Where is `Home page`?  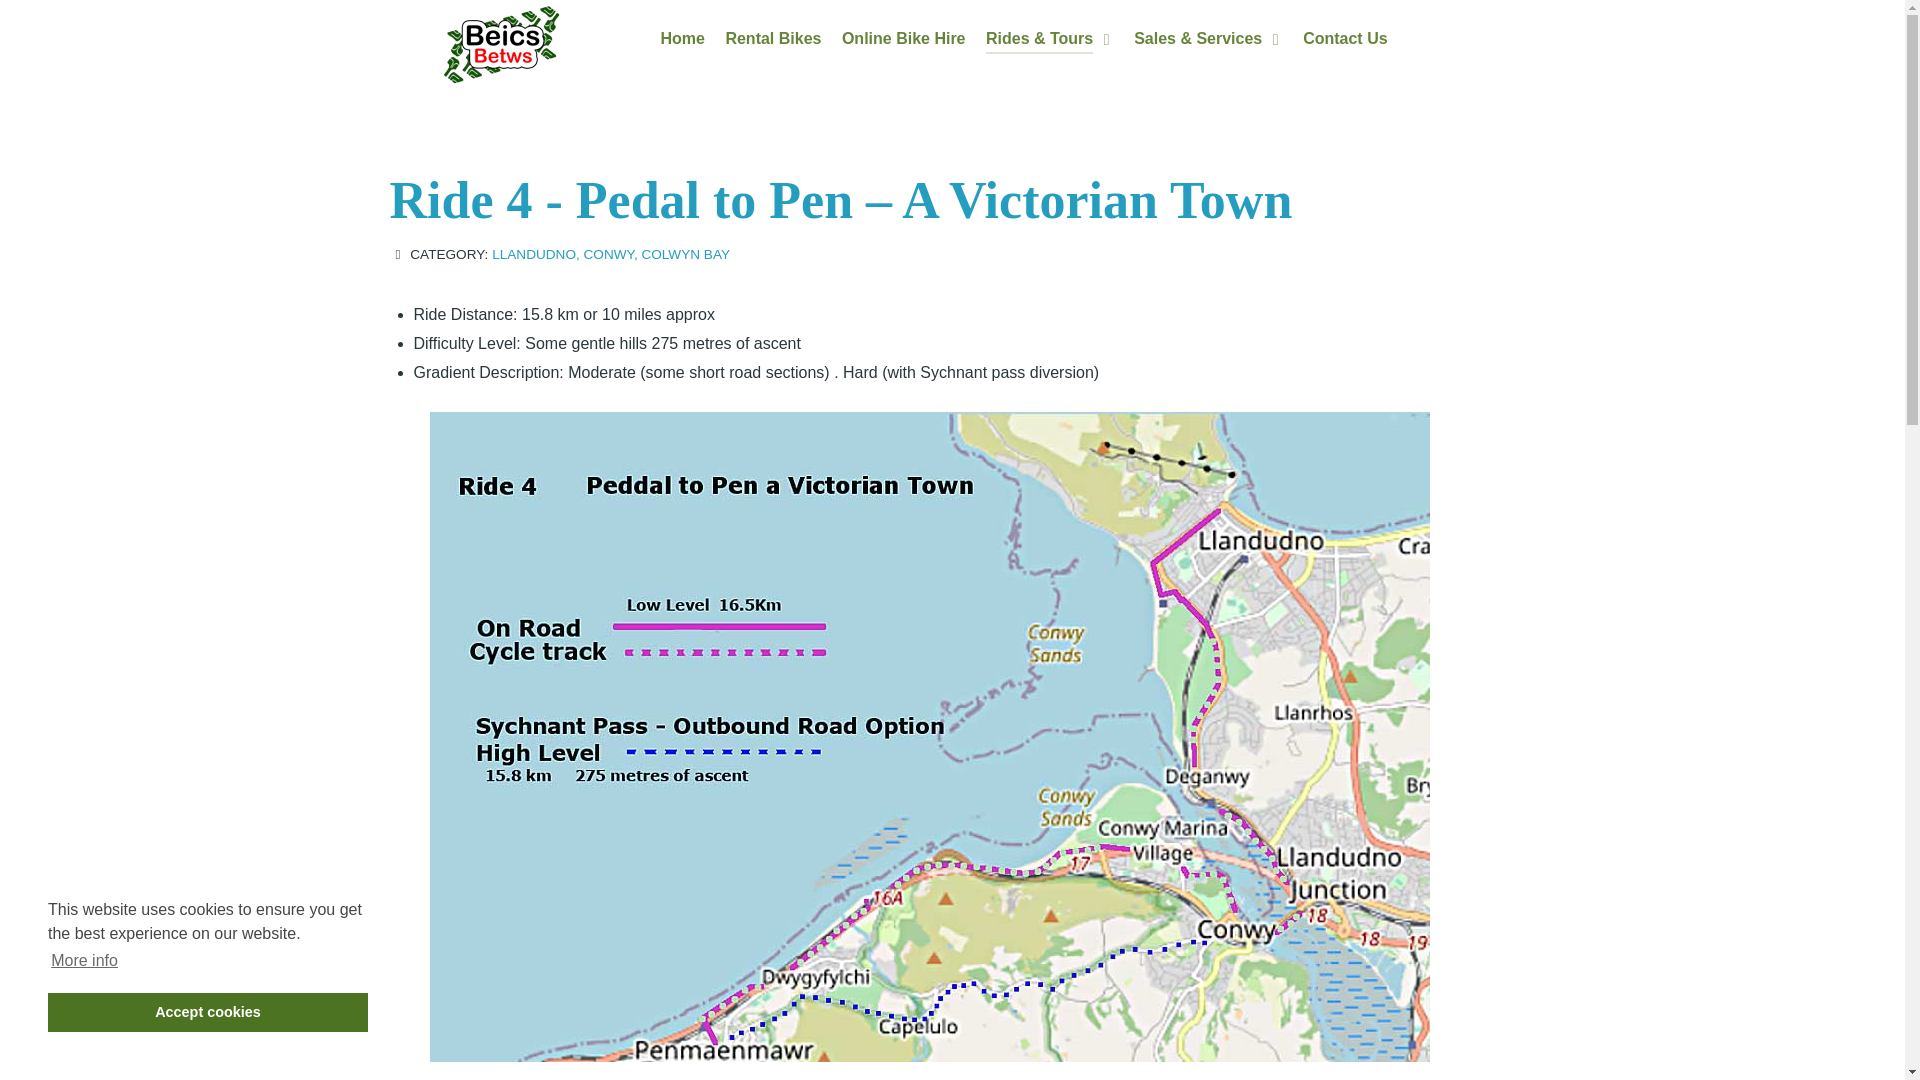
Home page is located at coordinates (682, 40).